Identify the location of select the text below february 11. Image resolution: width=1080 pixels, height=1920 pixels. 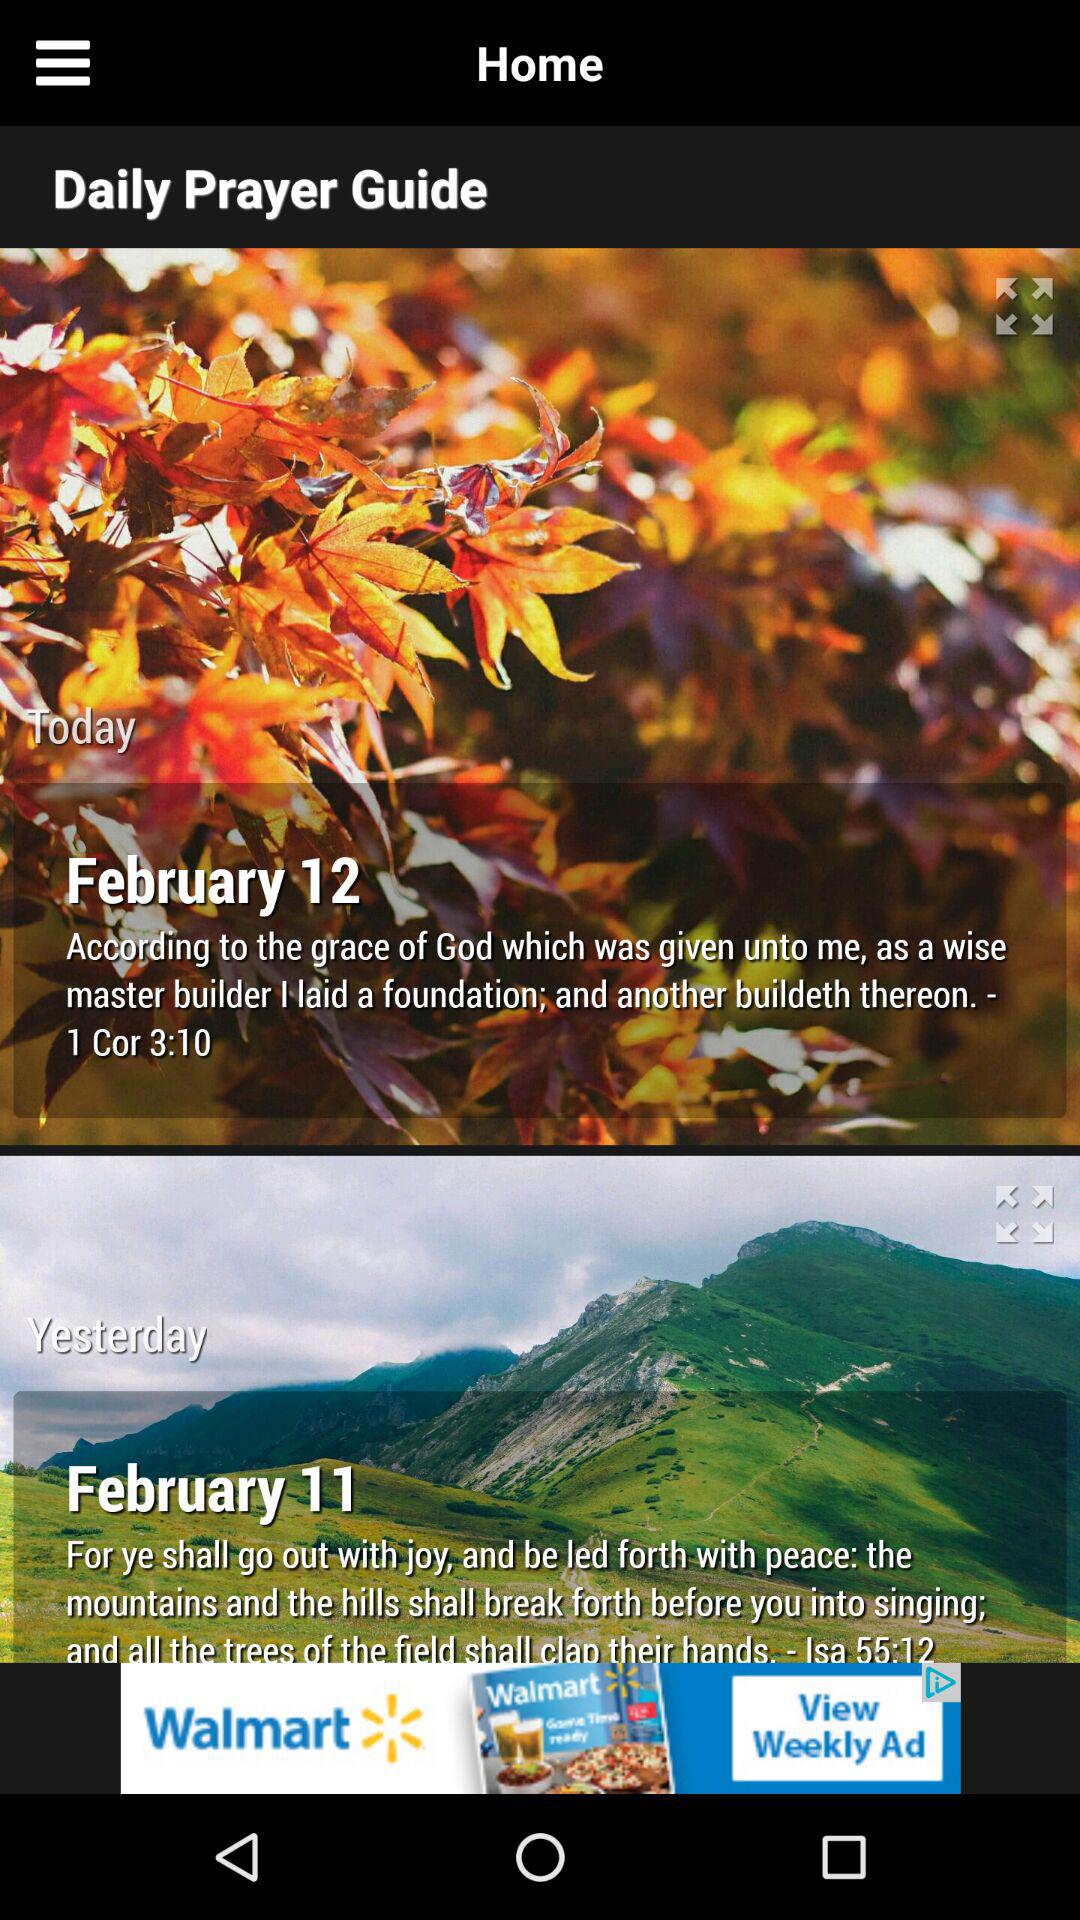
(540, 1595).